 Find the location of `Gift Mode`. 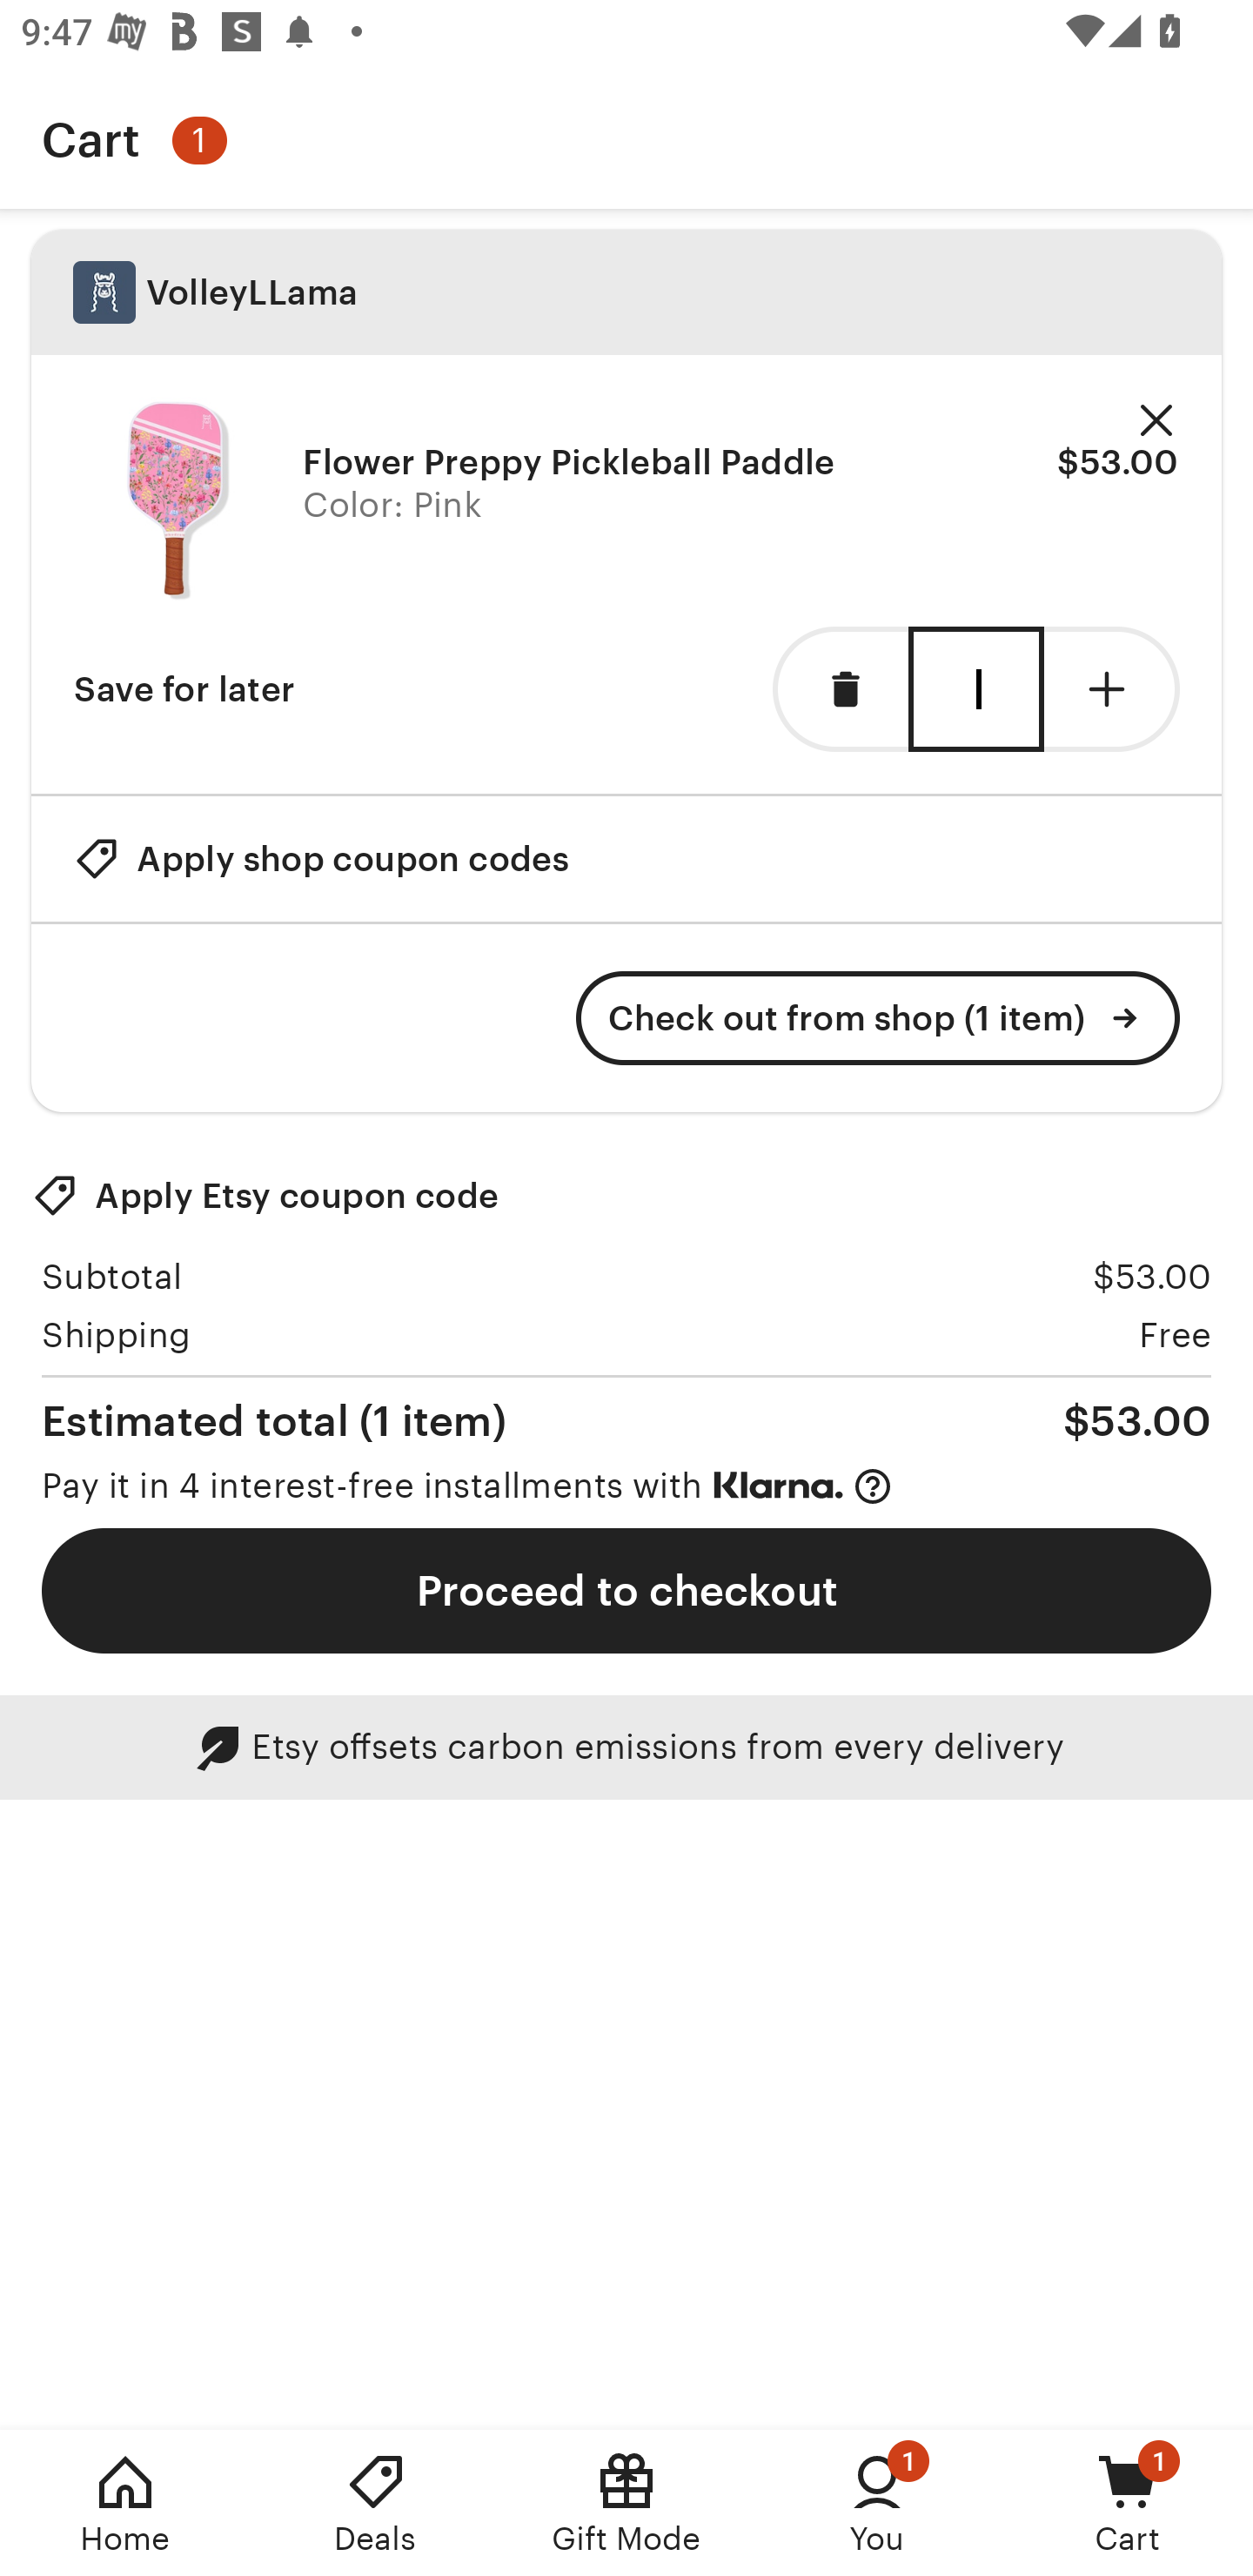

Gift Mode is located at coordinates (626, 2503).